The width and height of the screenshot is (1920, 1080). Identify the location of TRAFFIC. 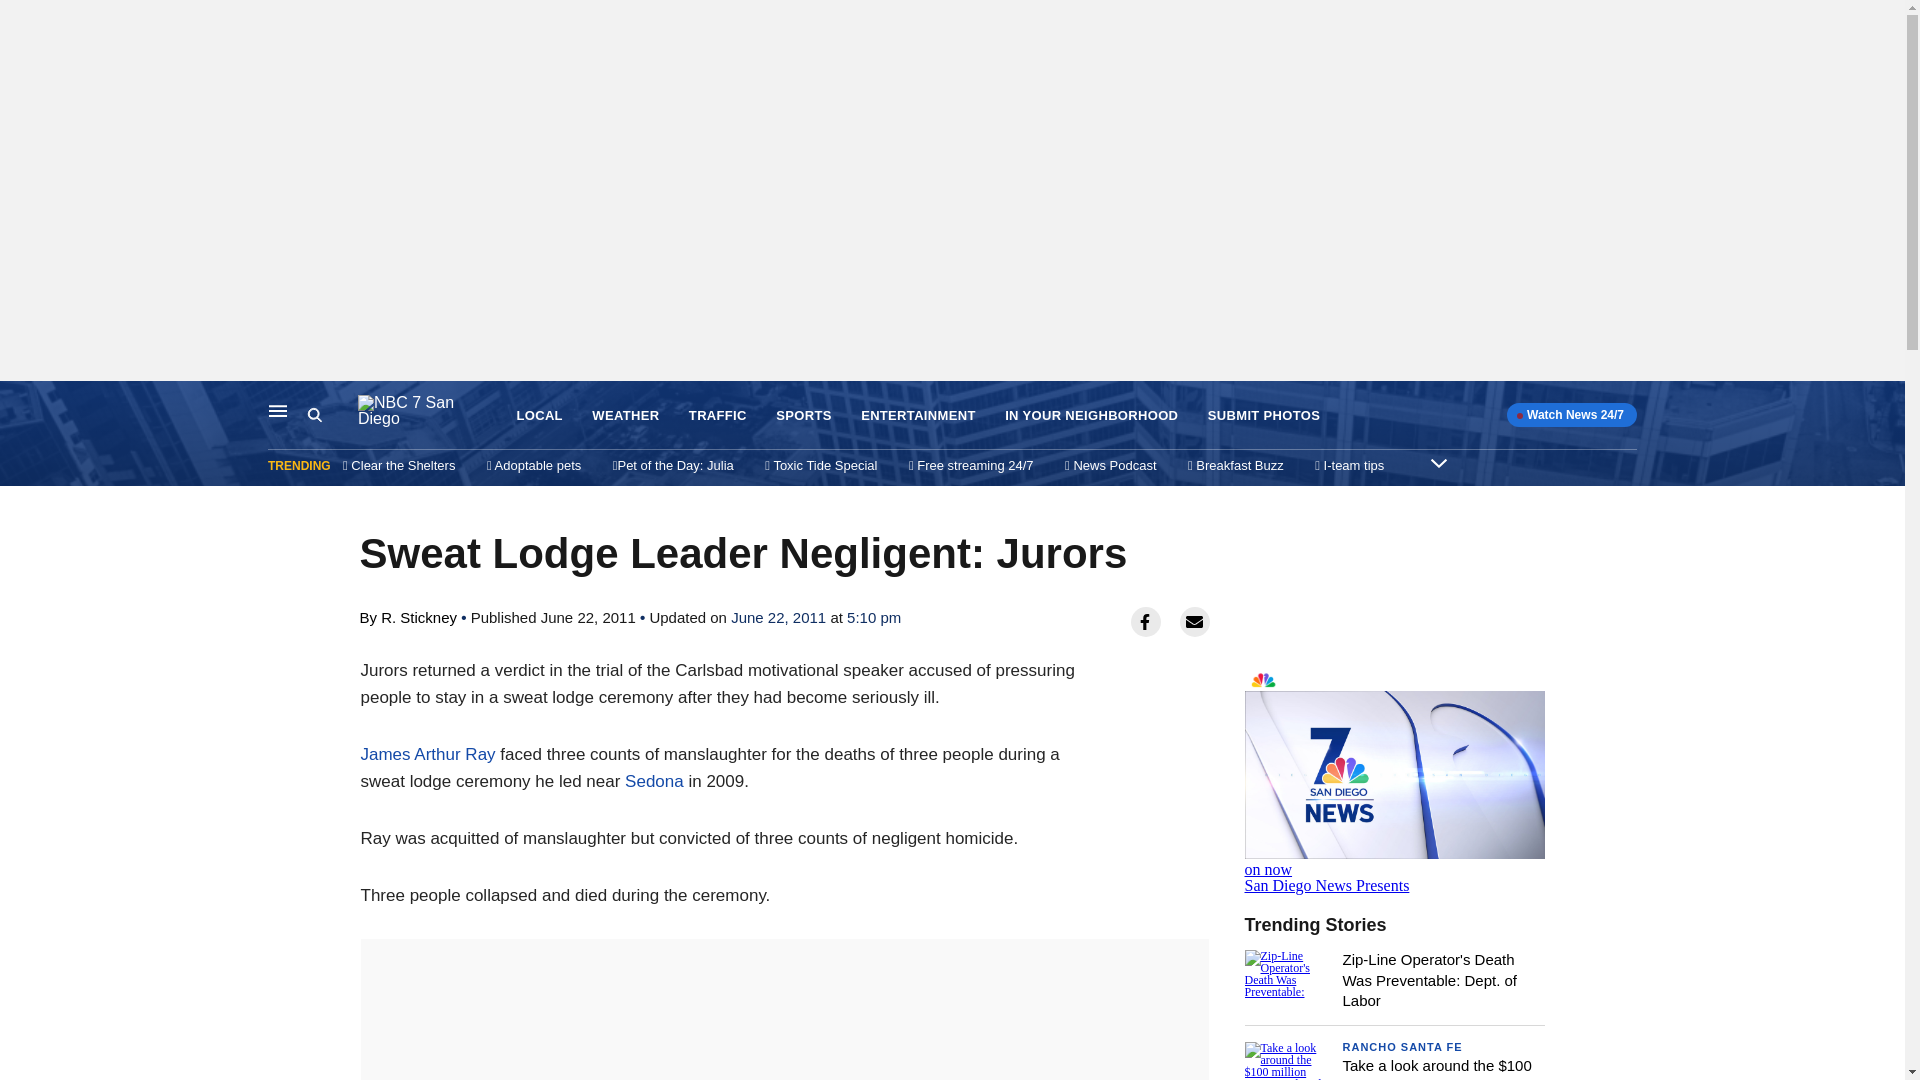
(718, 416).